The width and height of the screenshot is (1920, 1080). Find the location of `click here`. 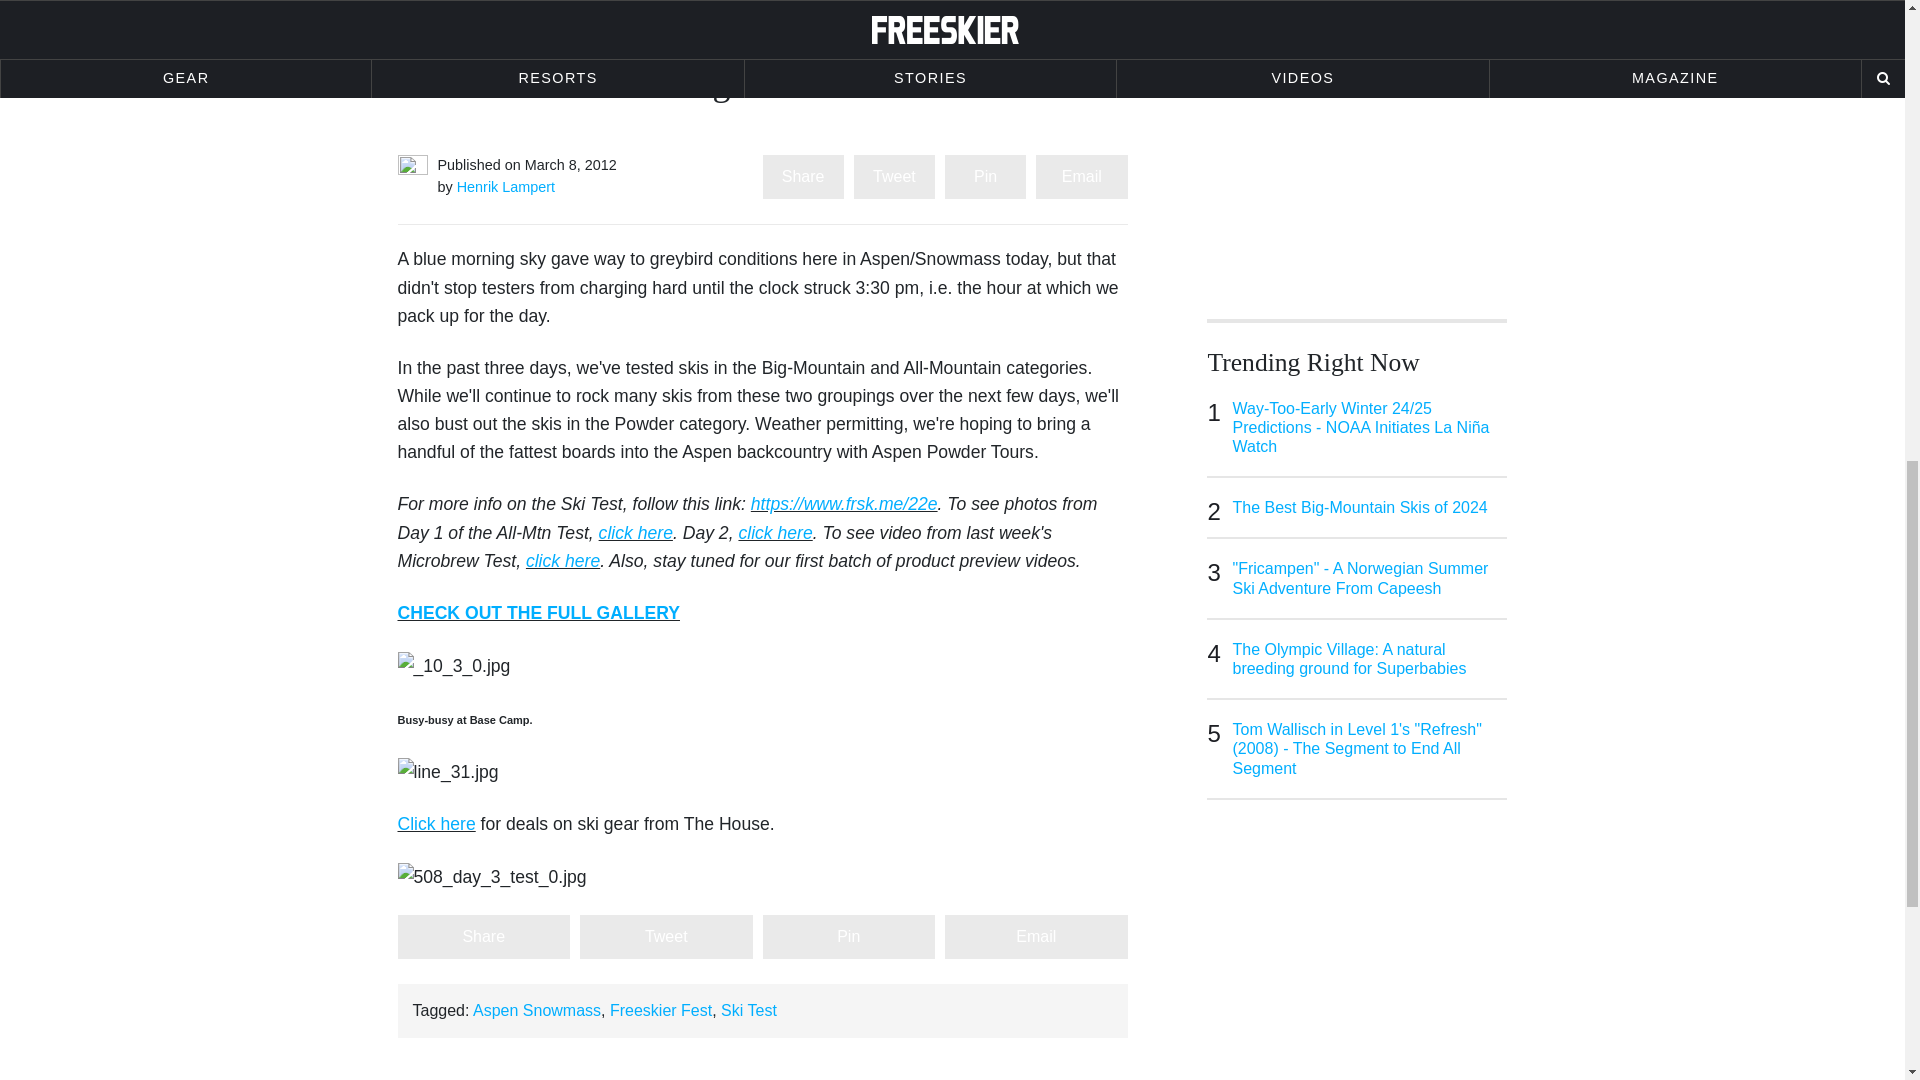

click here is located at coordinates (562, 560).